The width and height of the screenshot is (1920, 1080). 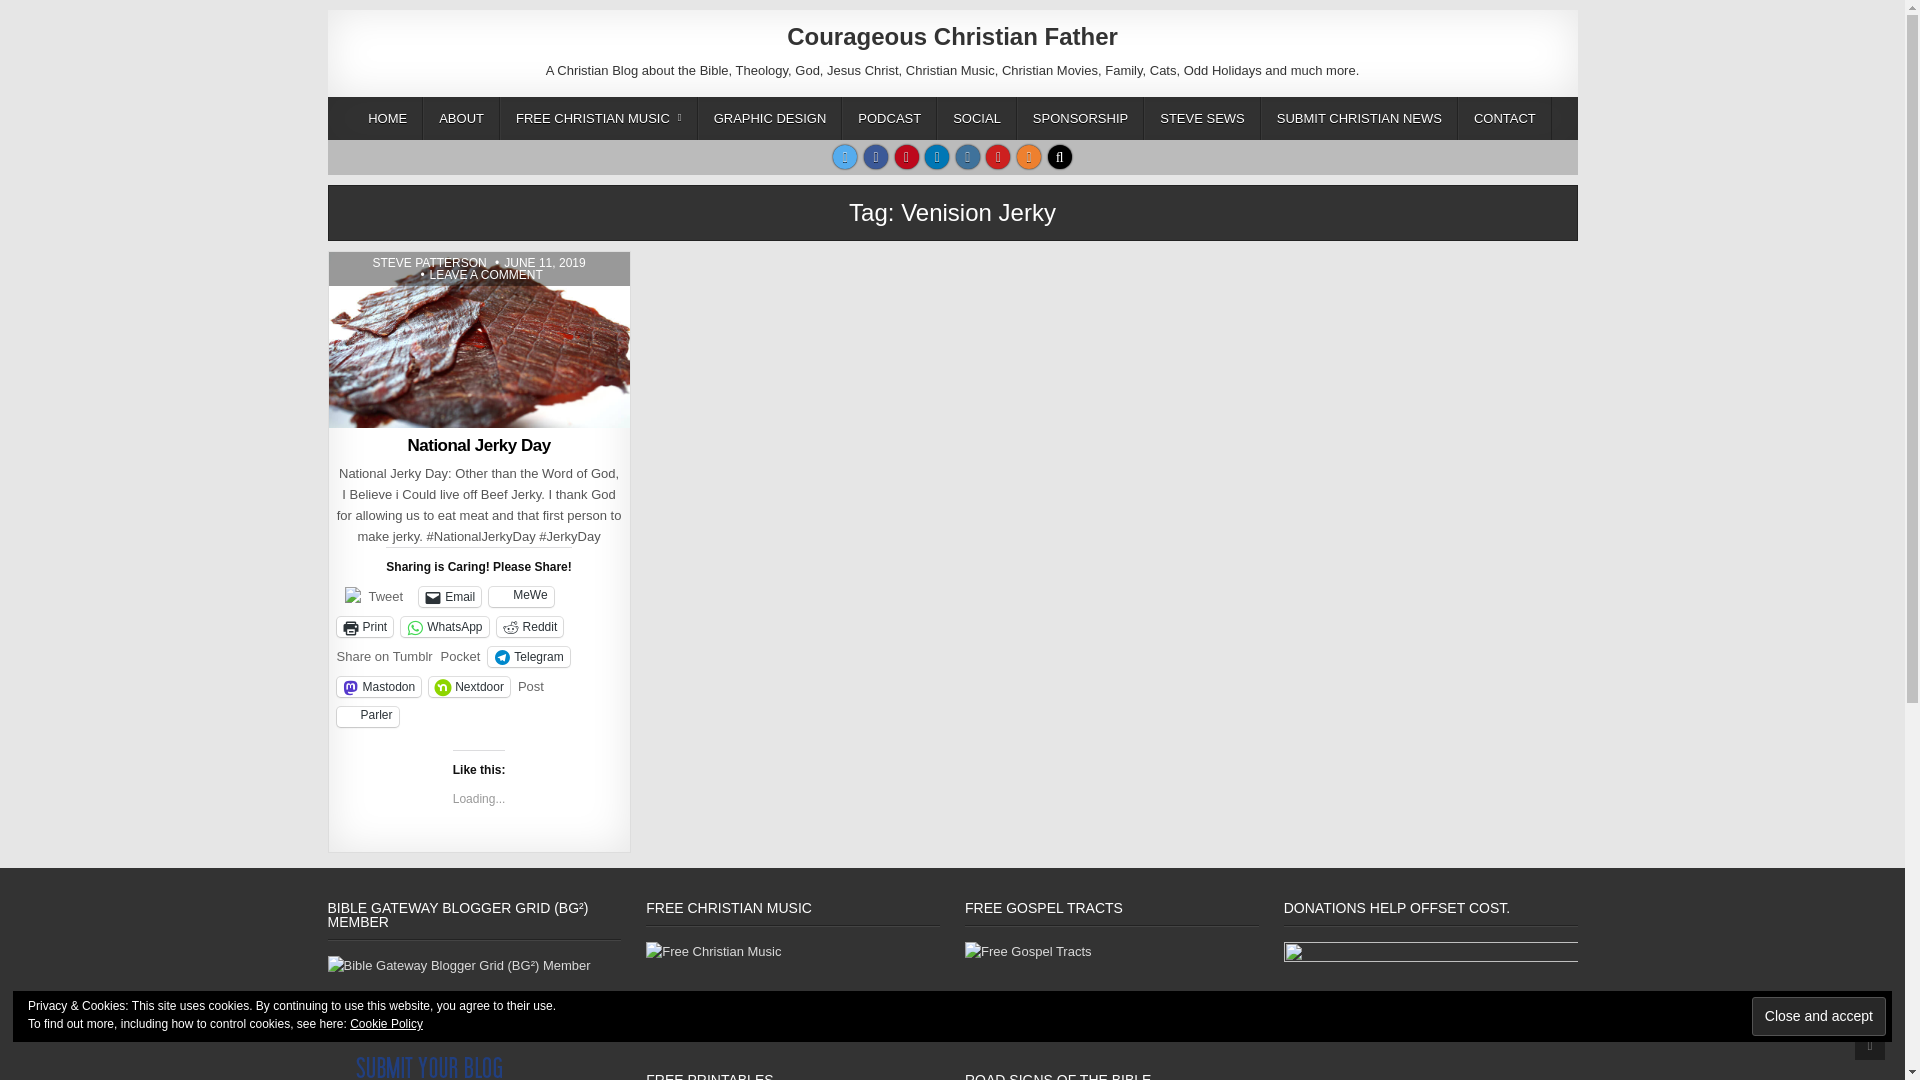 I want to click on Email, so click(x=450, y=596).